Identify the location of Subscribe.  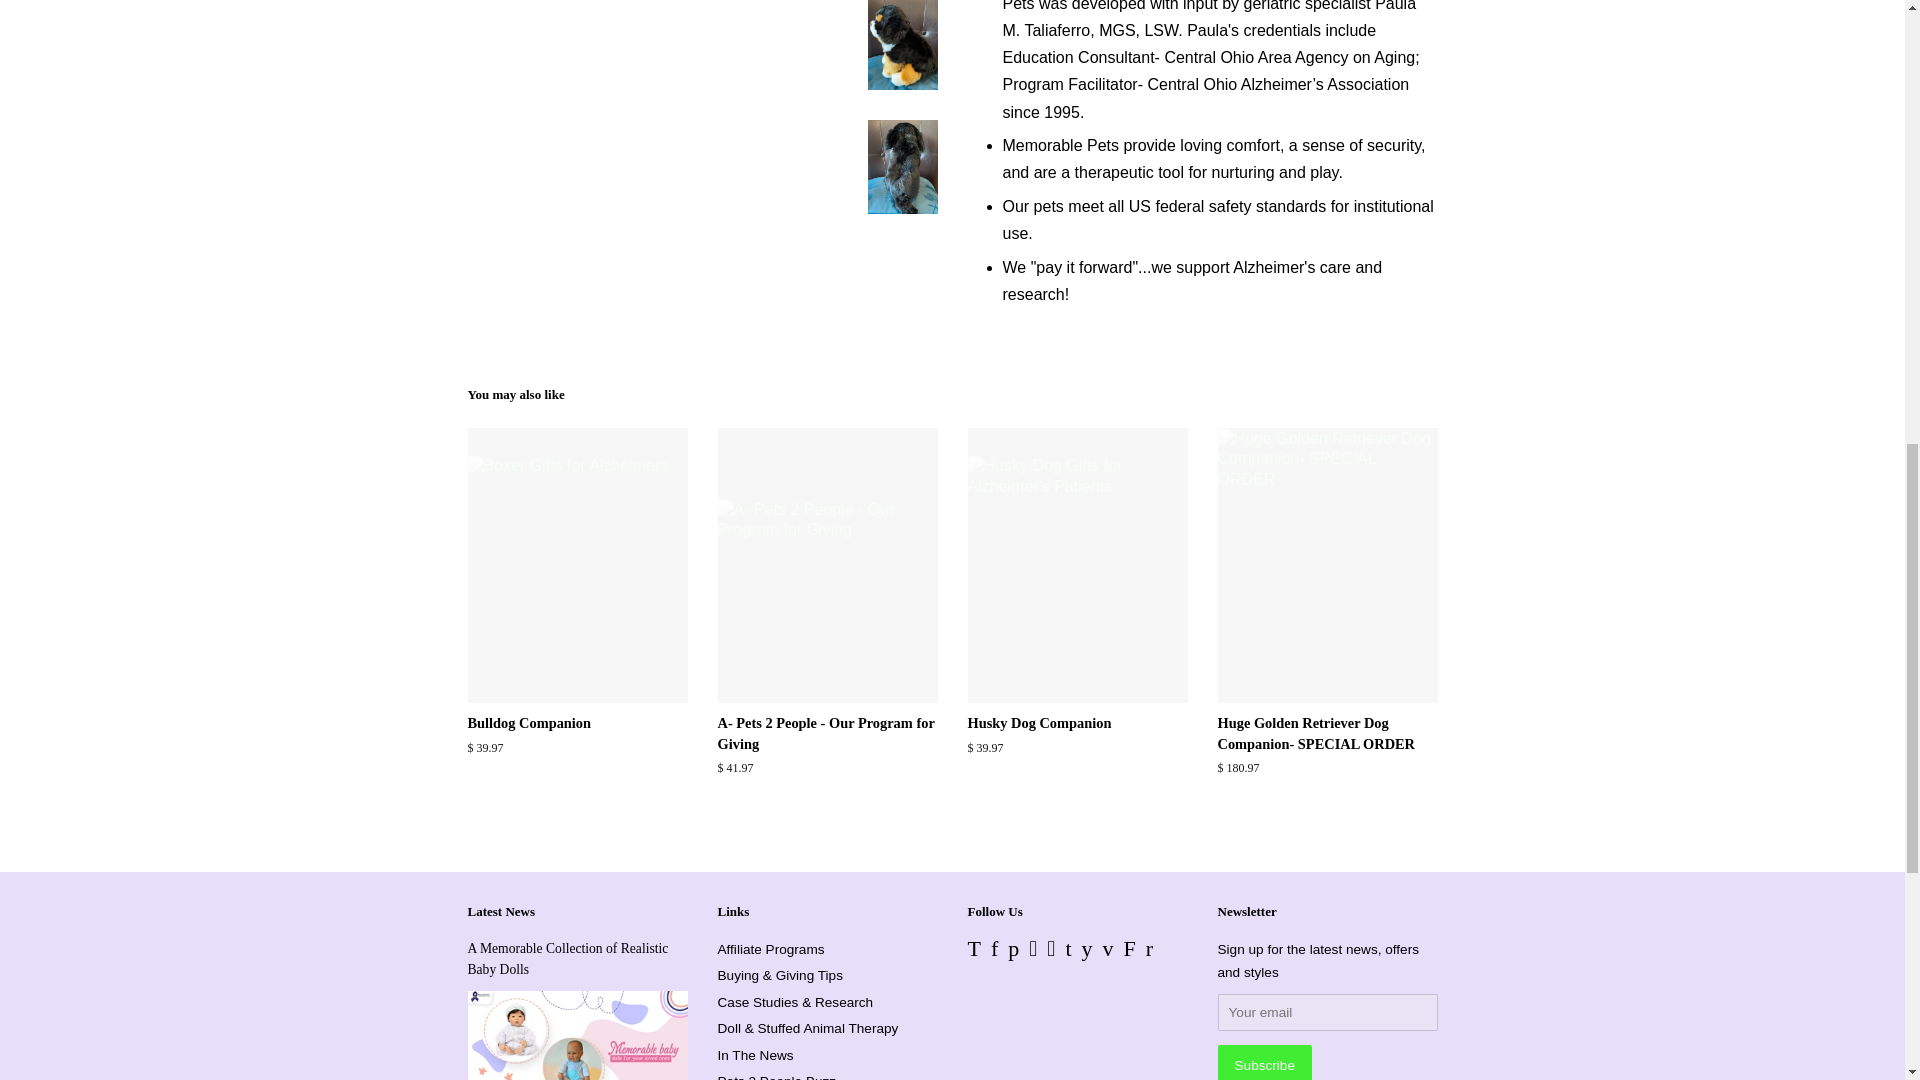
(1264, 1062).